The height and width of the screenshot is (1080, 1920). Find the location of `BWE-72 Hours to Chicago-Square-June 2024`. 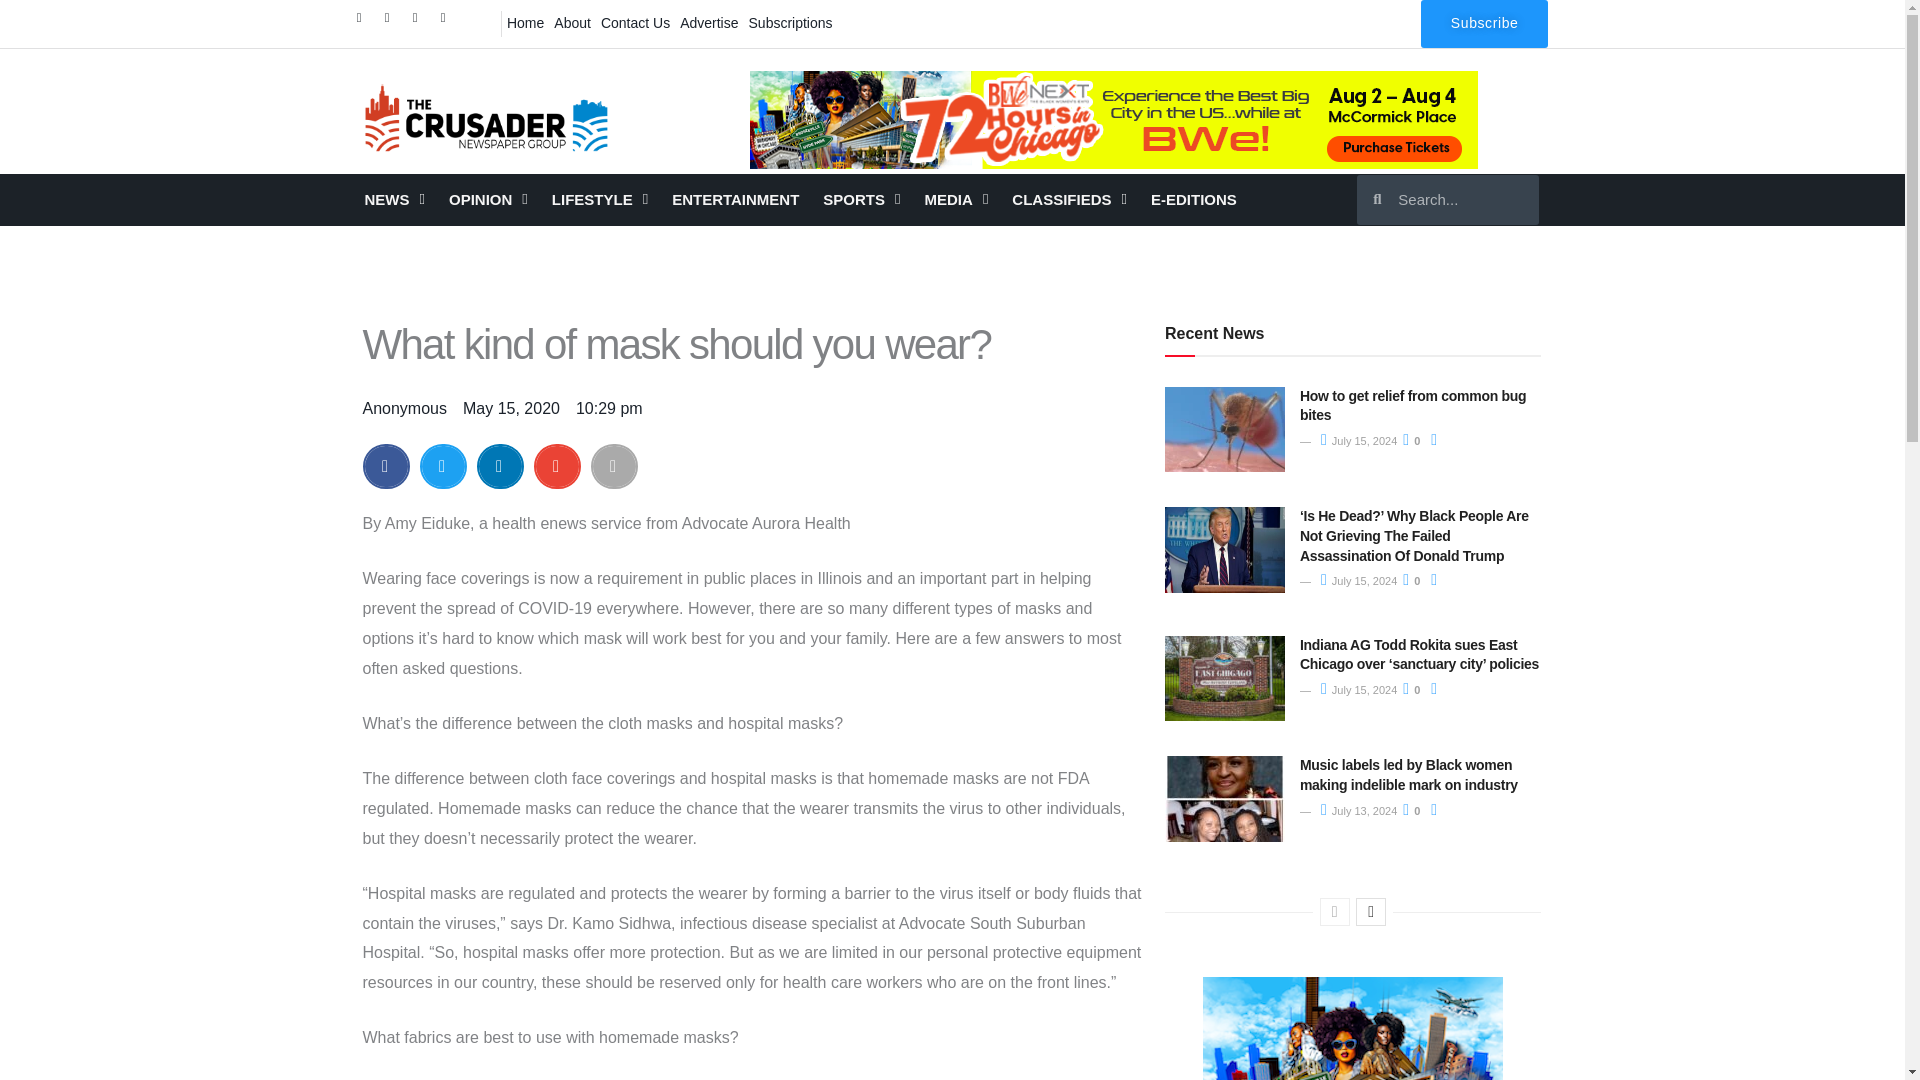

BWE-72 Hours to Chicago-Square-June 2024 is located at coordinates (1353, 1028).